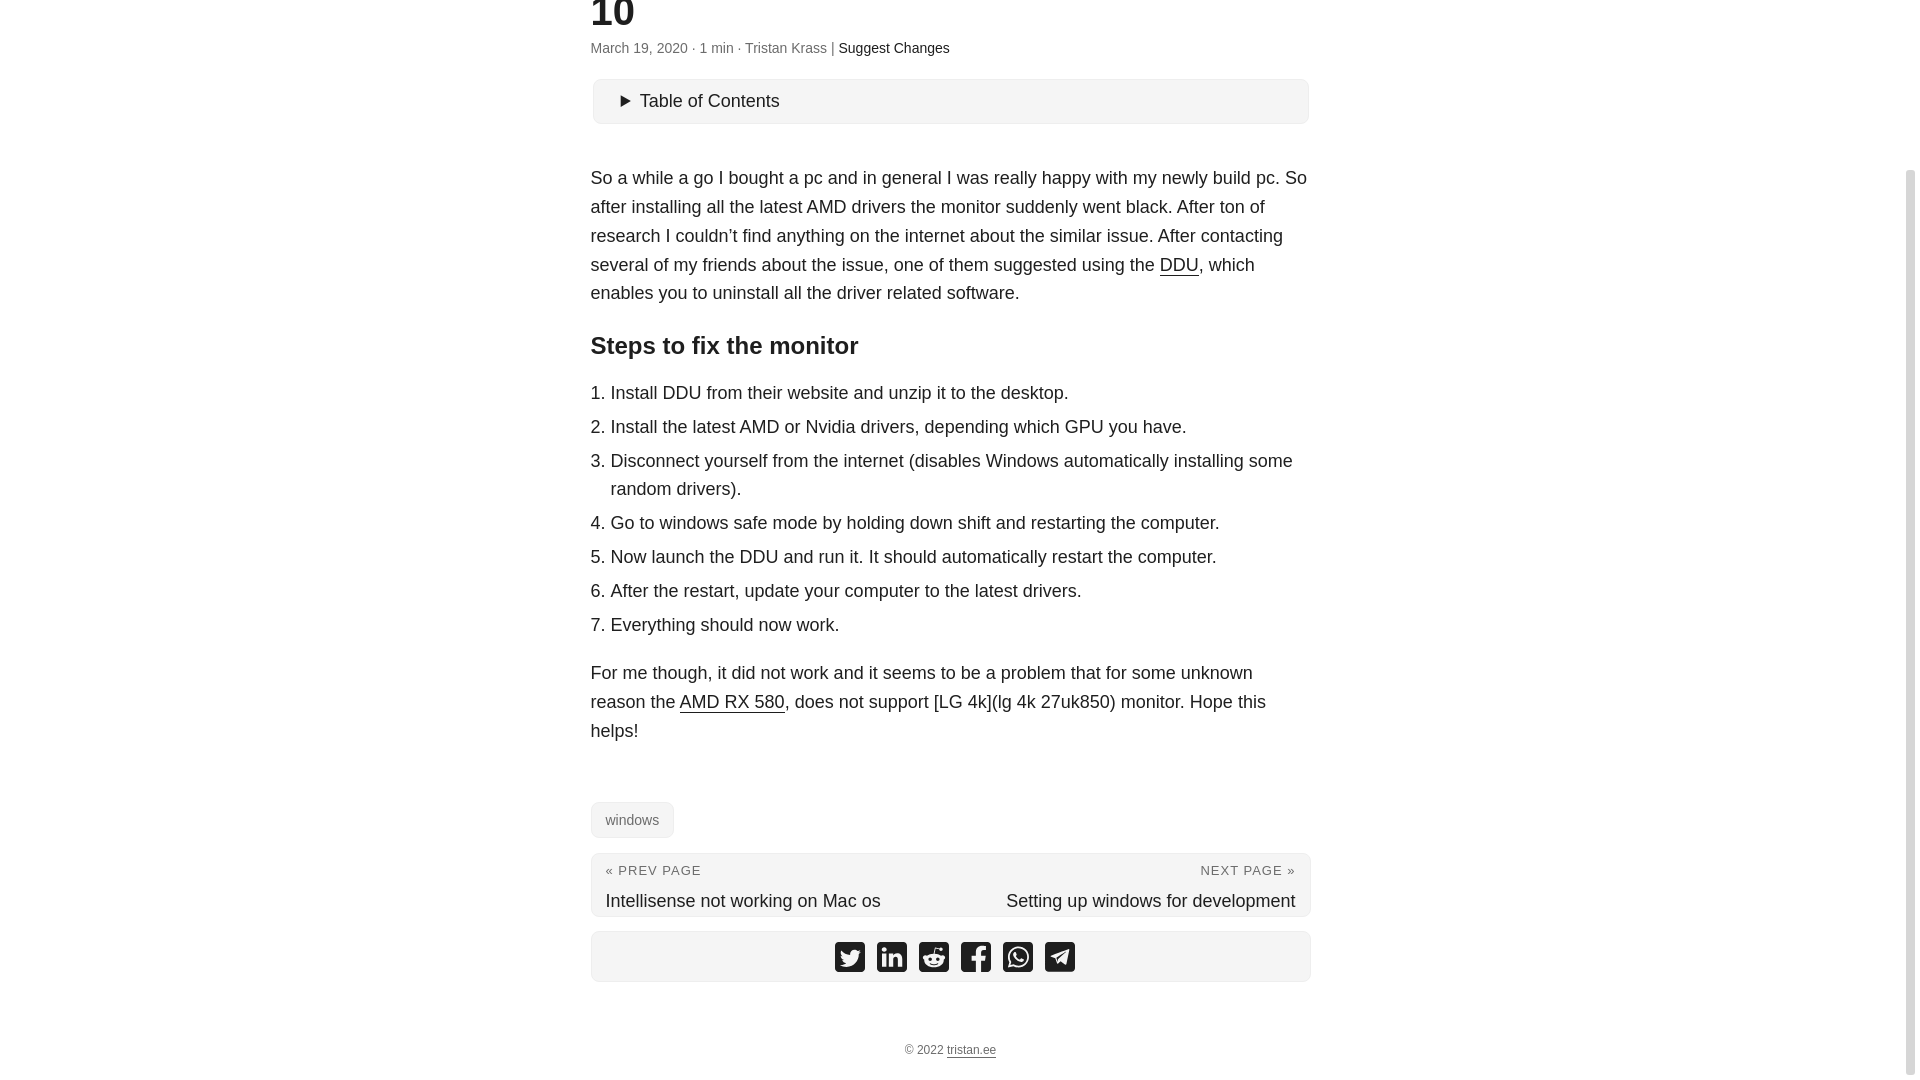 This screenshot has width=1920, height=1080. I want to click on Suggest Changes, so click(892, 48).